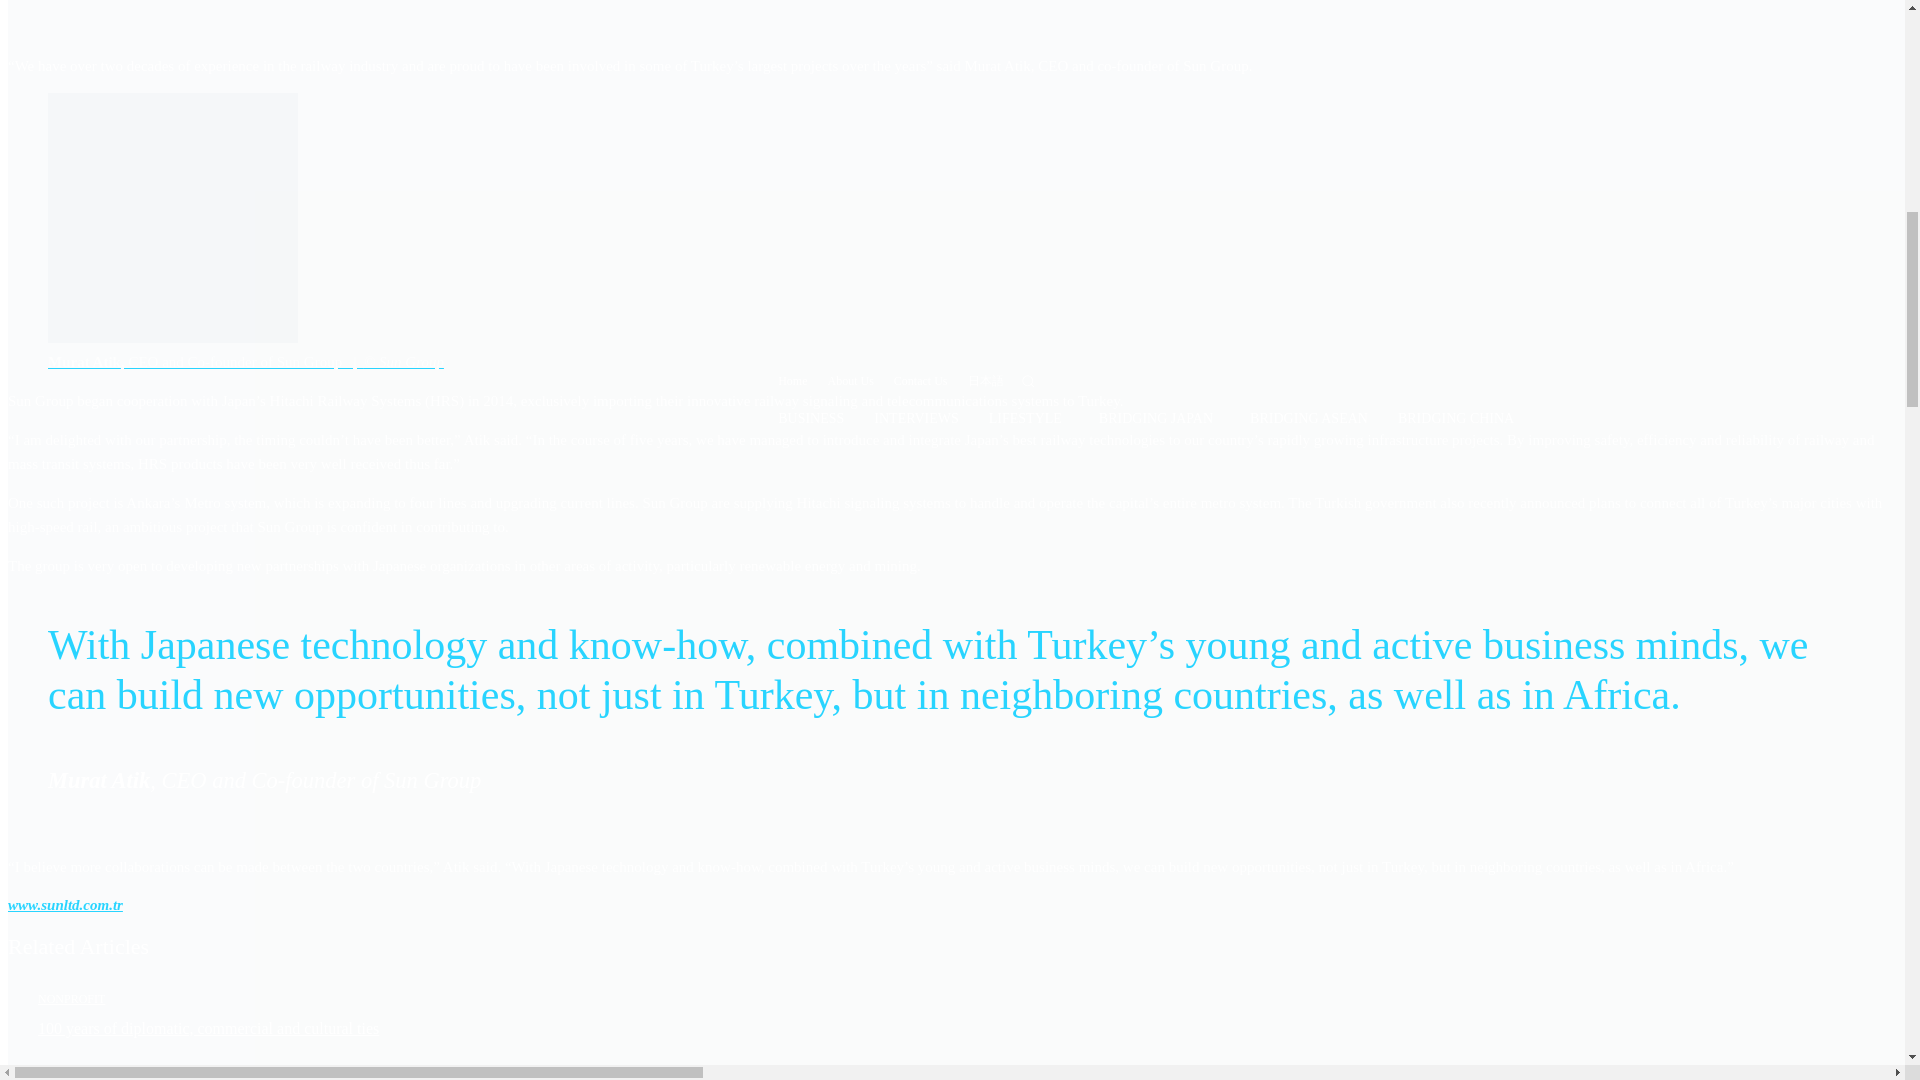  I want to click on Home, so click(792, 381).